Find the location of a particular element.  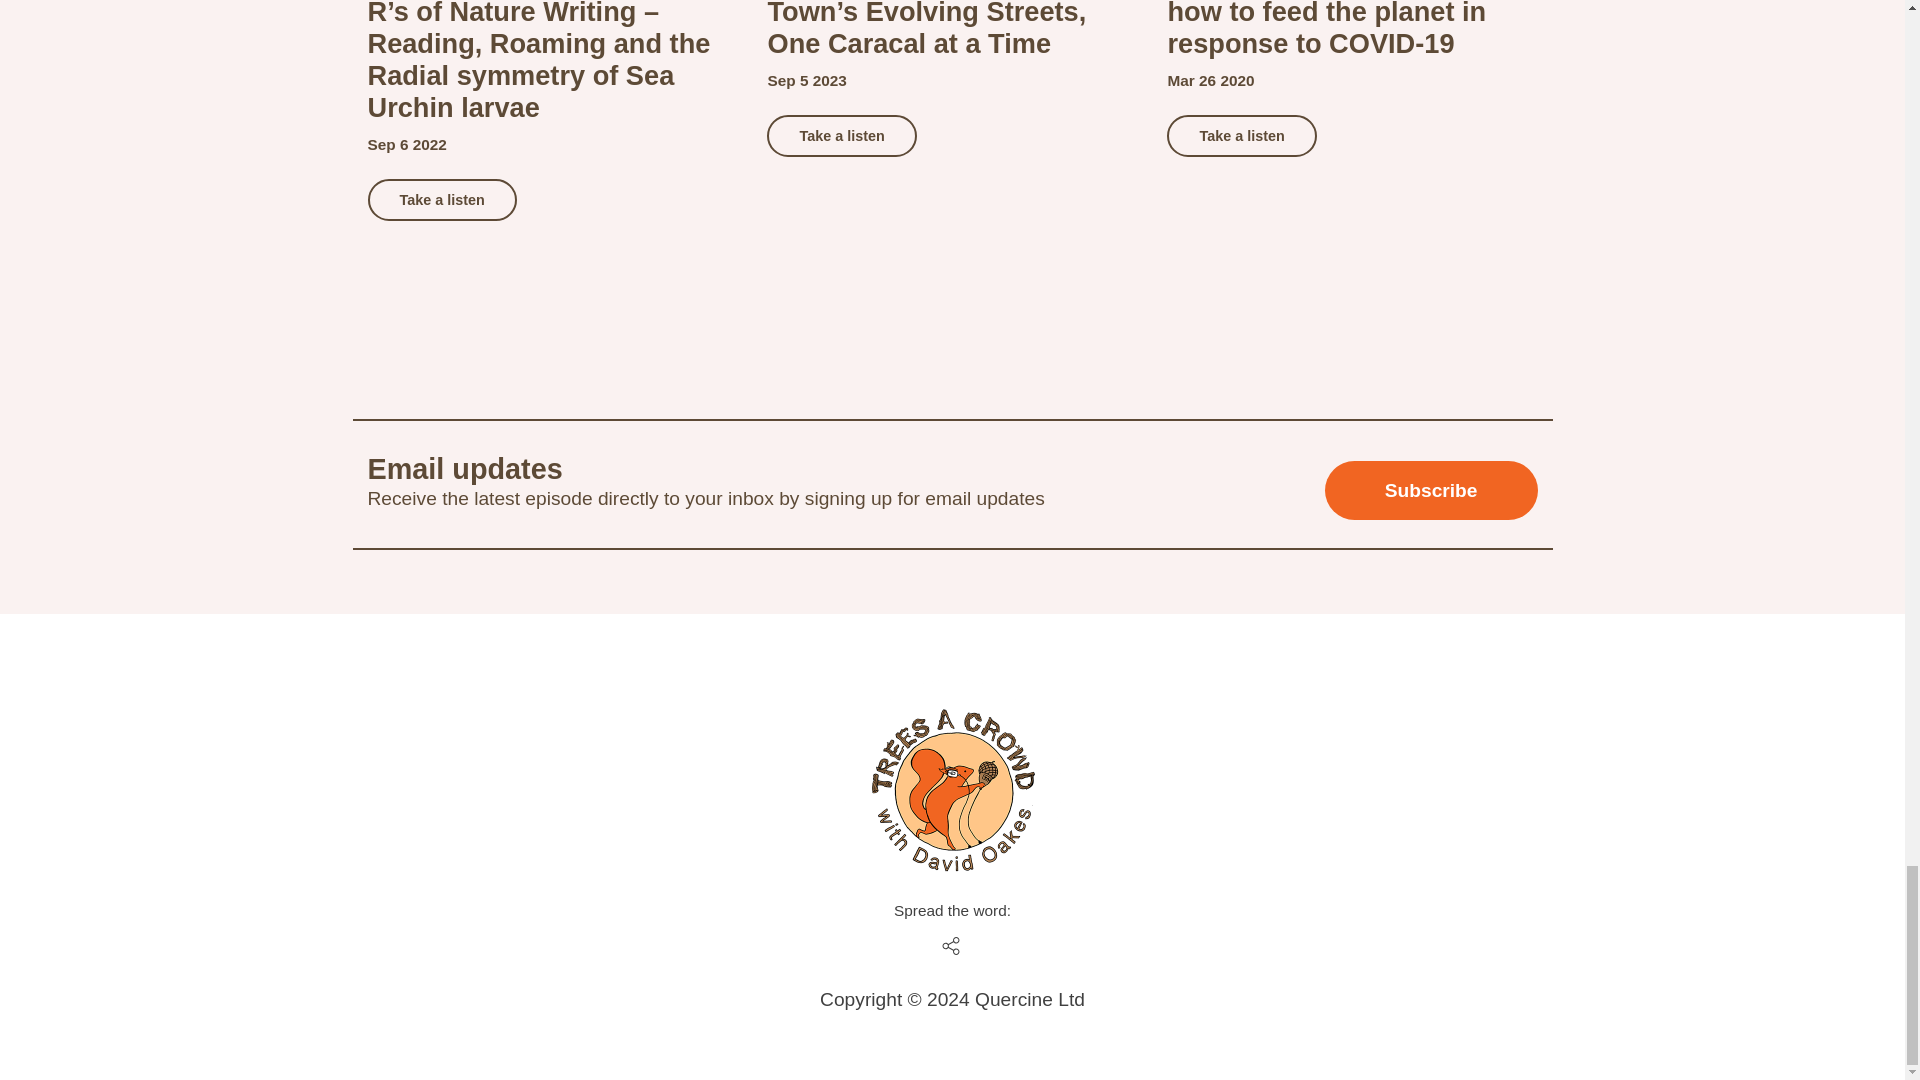

Take a listen is located at coordinates (1241, 135).